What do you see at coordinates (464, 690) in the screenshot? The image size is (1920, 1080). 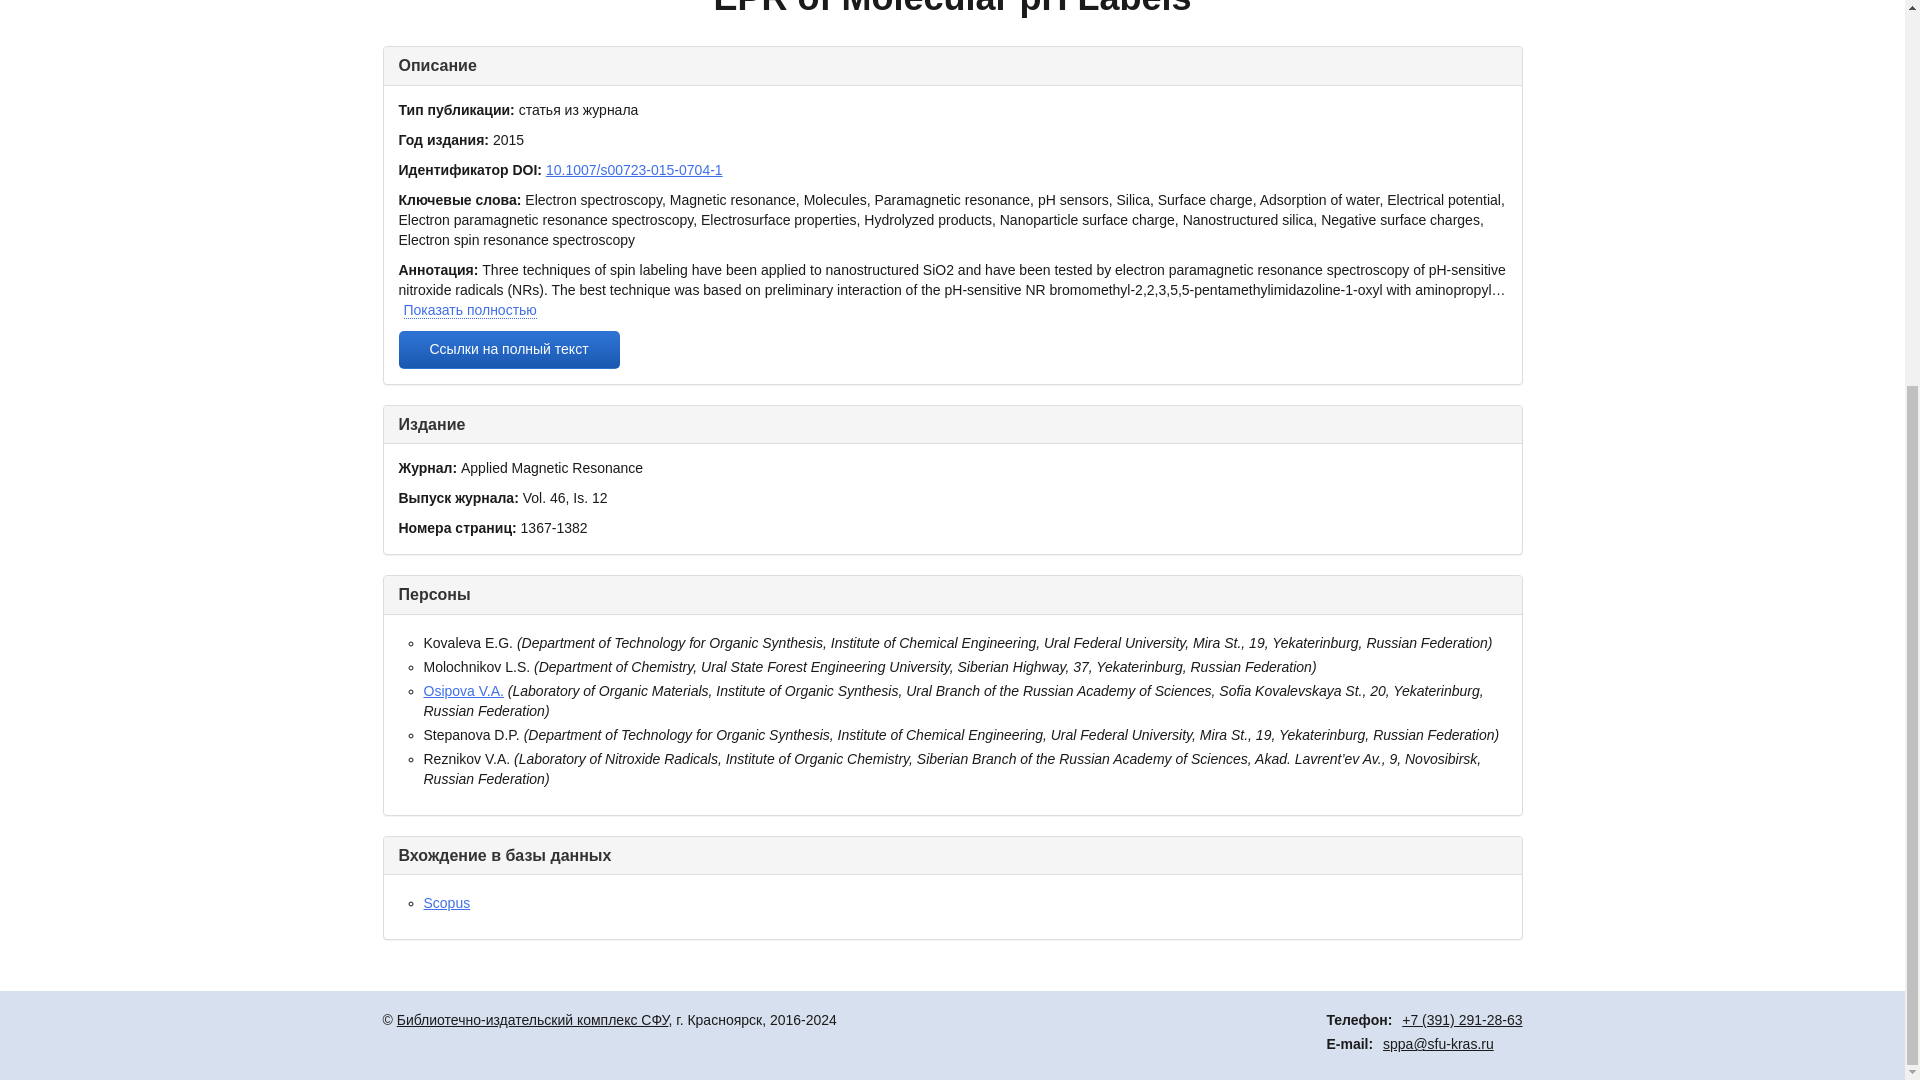 I see `Osipova V.A.` at bounding box center [464, 690].